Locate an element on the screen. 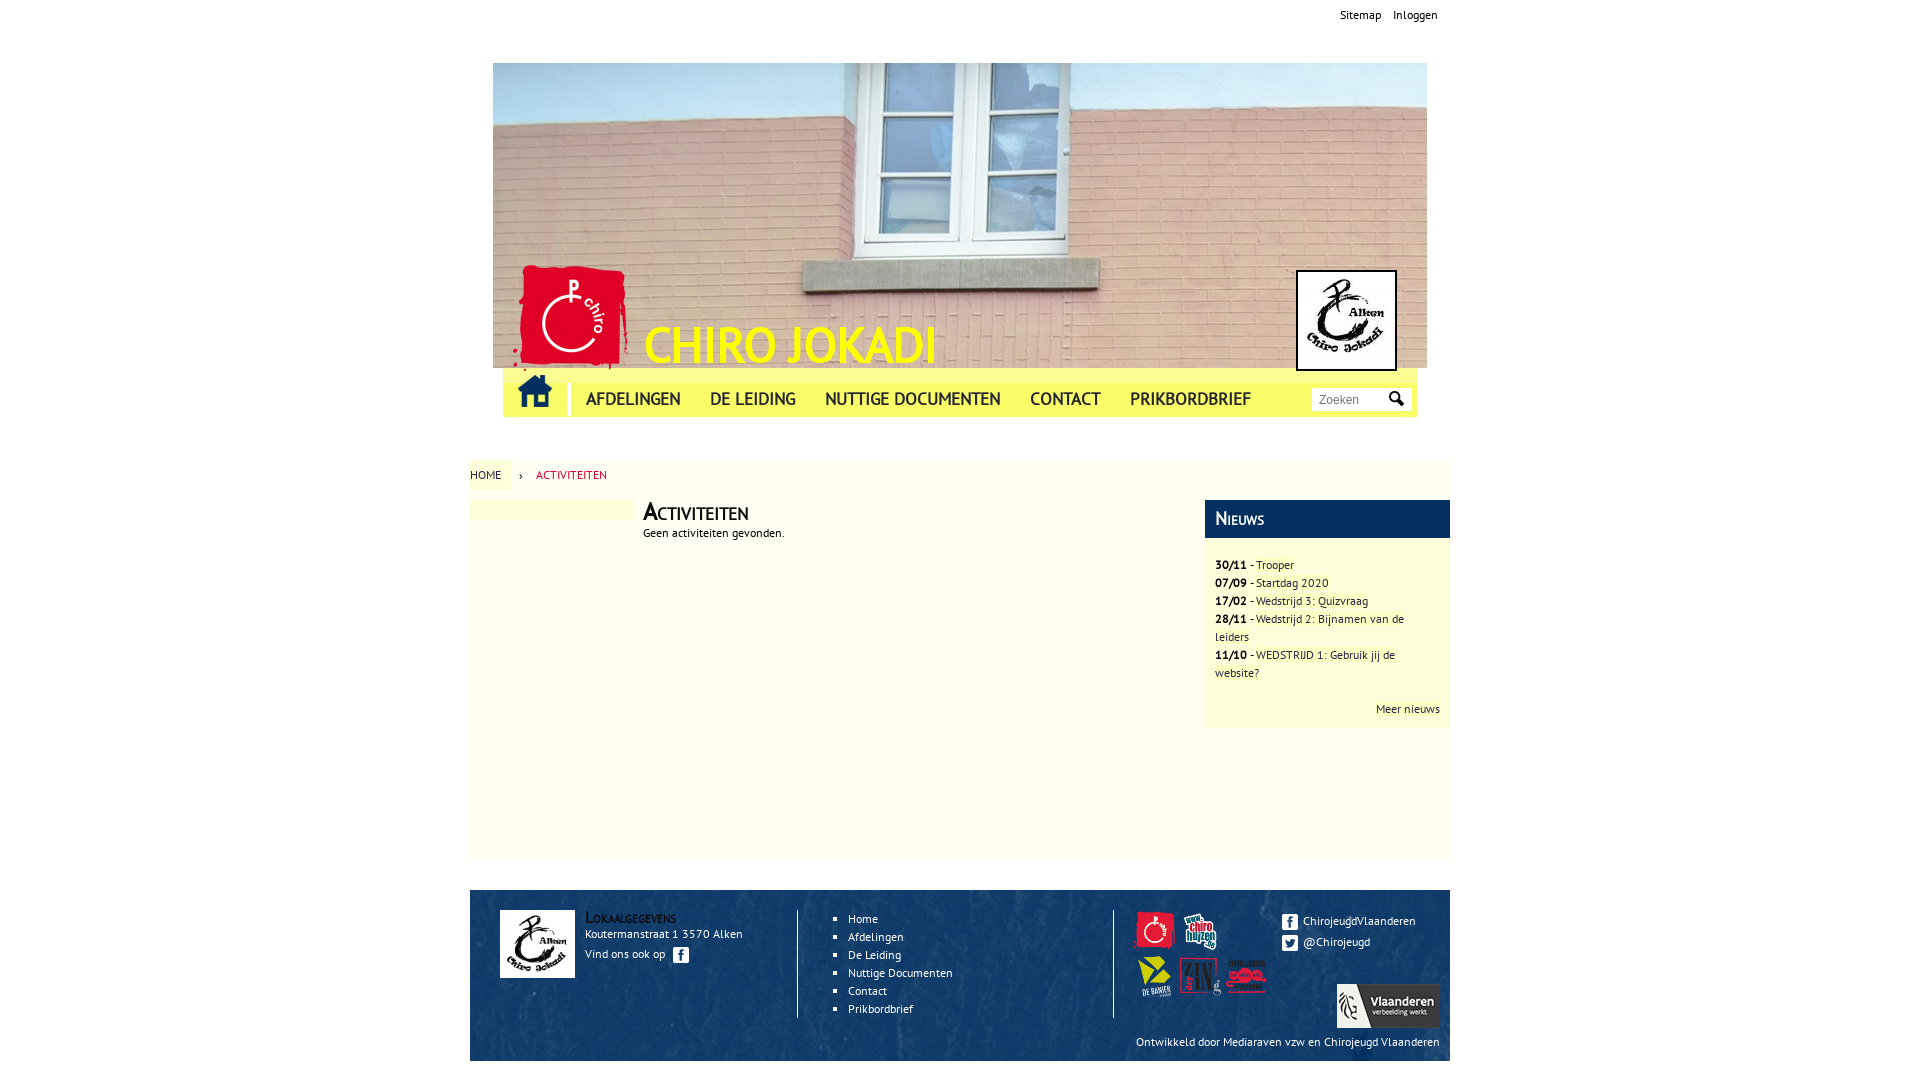 This screenshot has height=1080, width=1920. Home is located at coordinates (570, 318).